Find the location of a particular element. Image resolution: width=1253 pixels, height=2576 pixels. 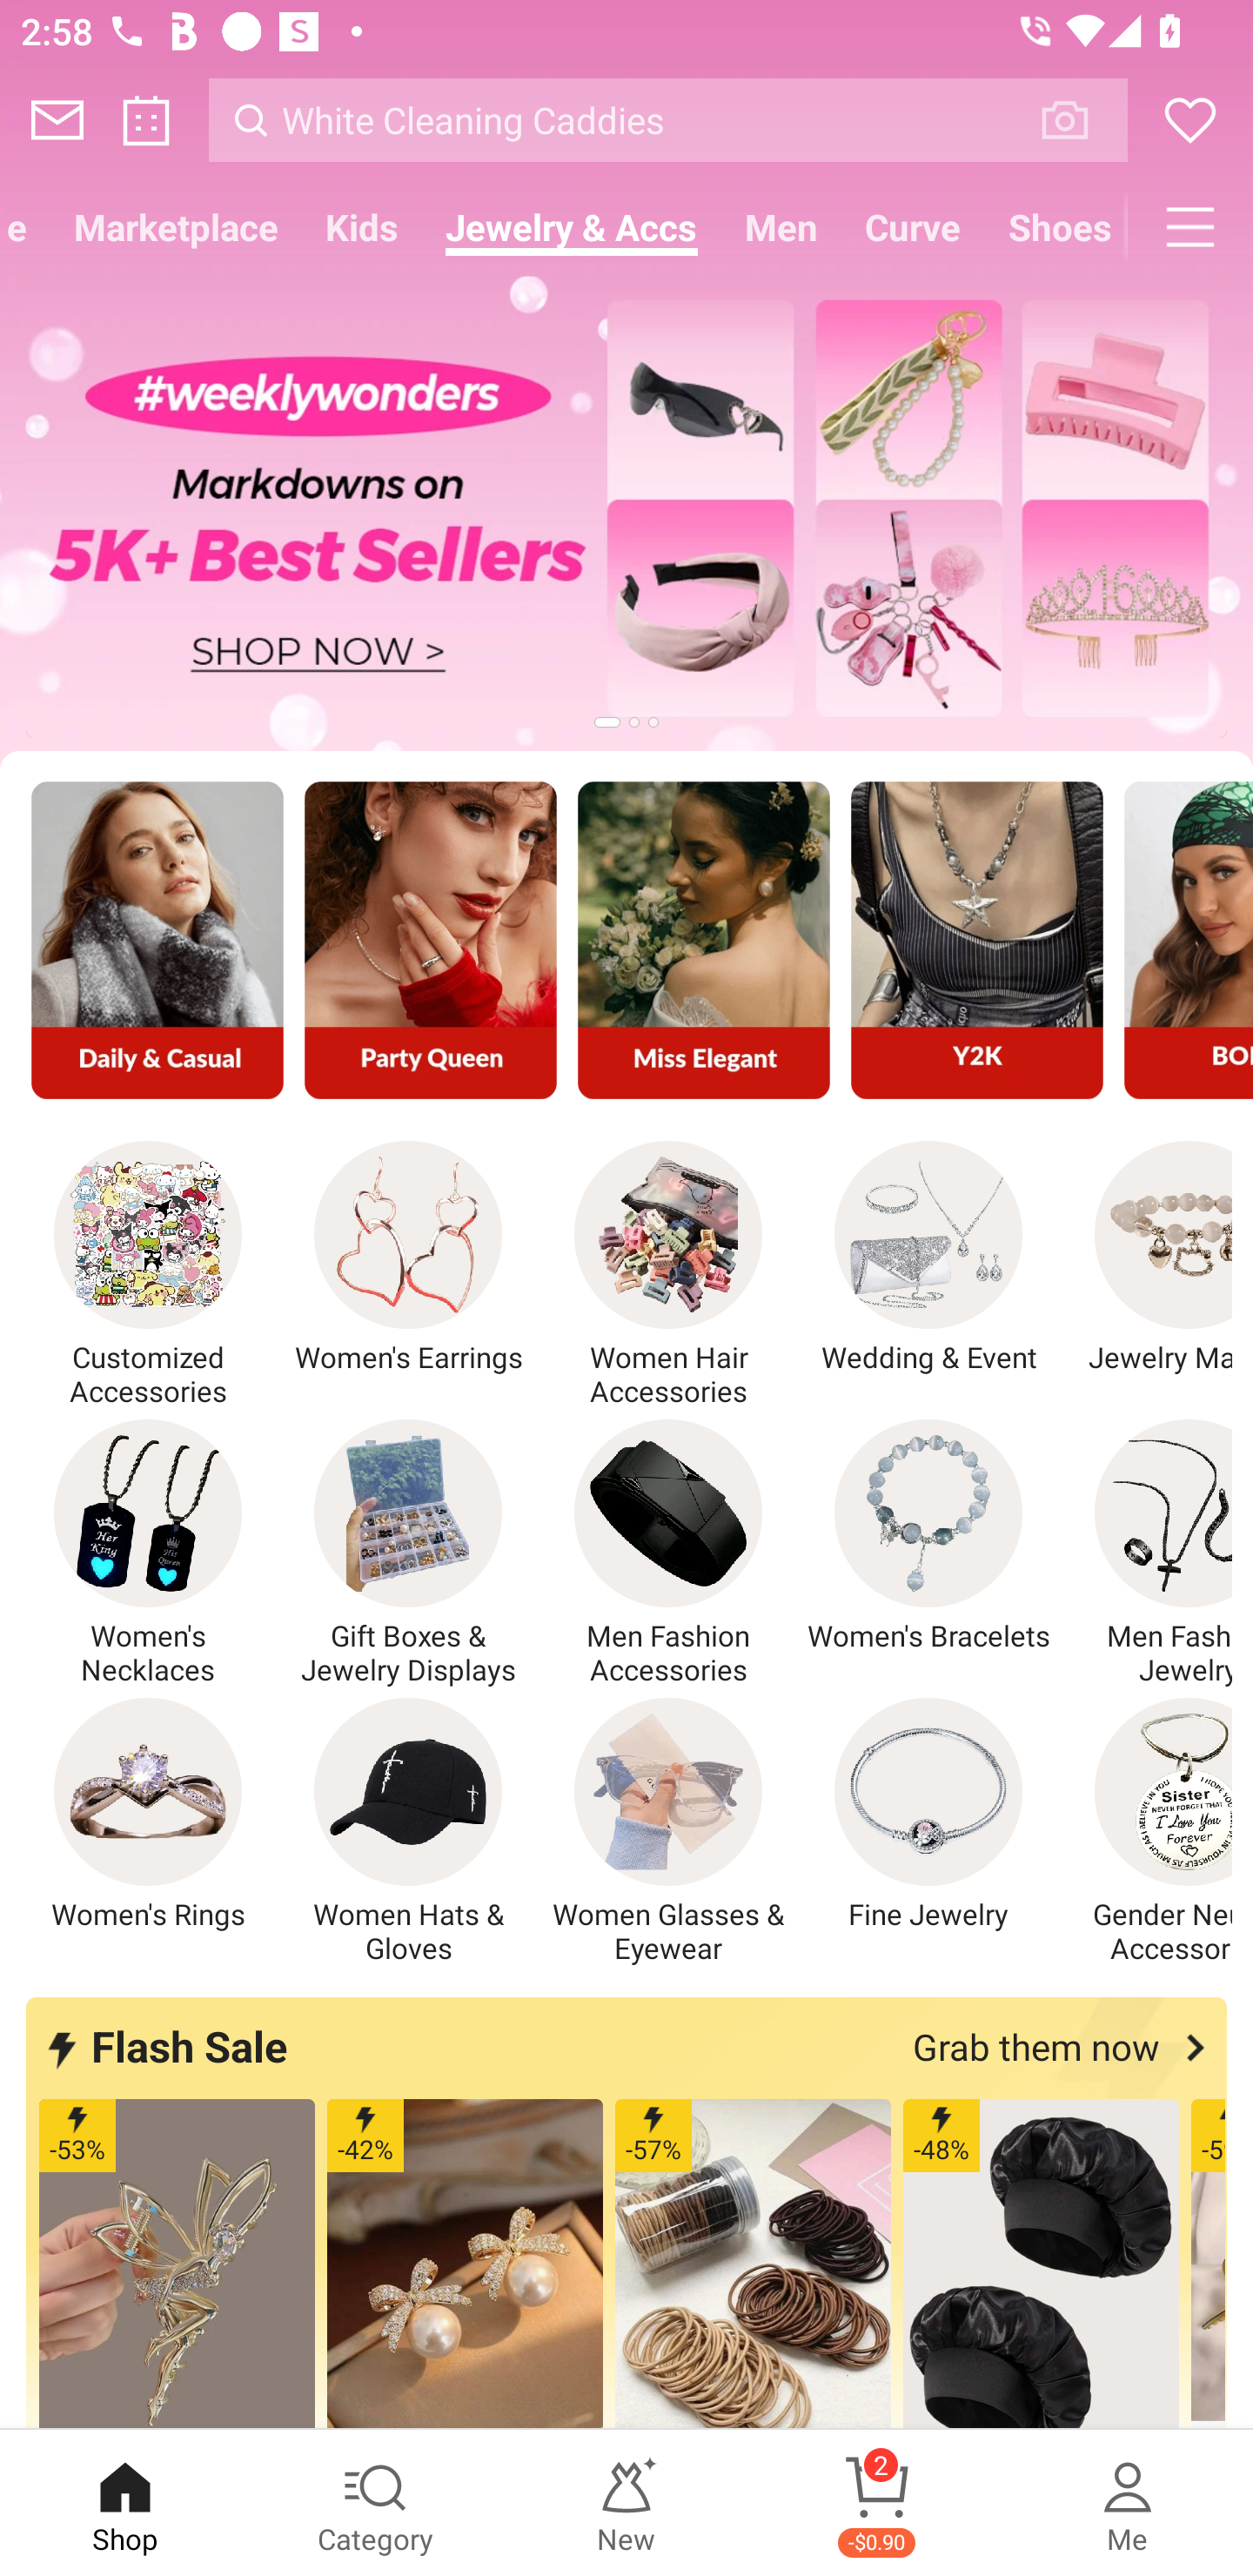

Marketplace is located at coordinates (176, 226).